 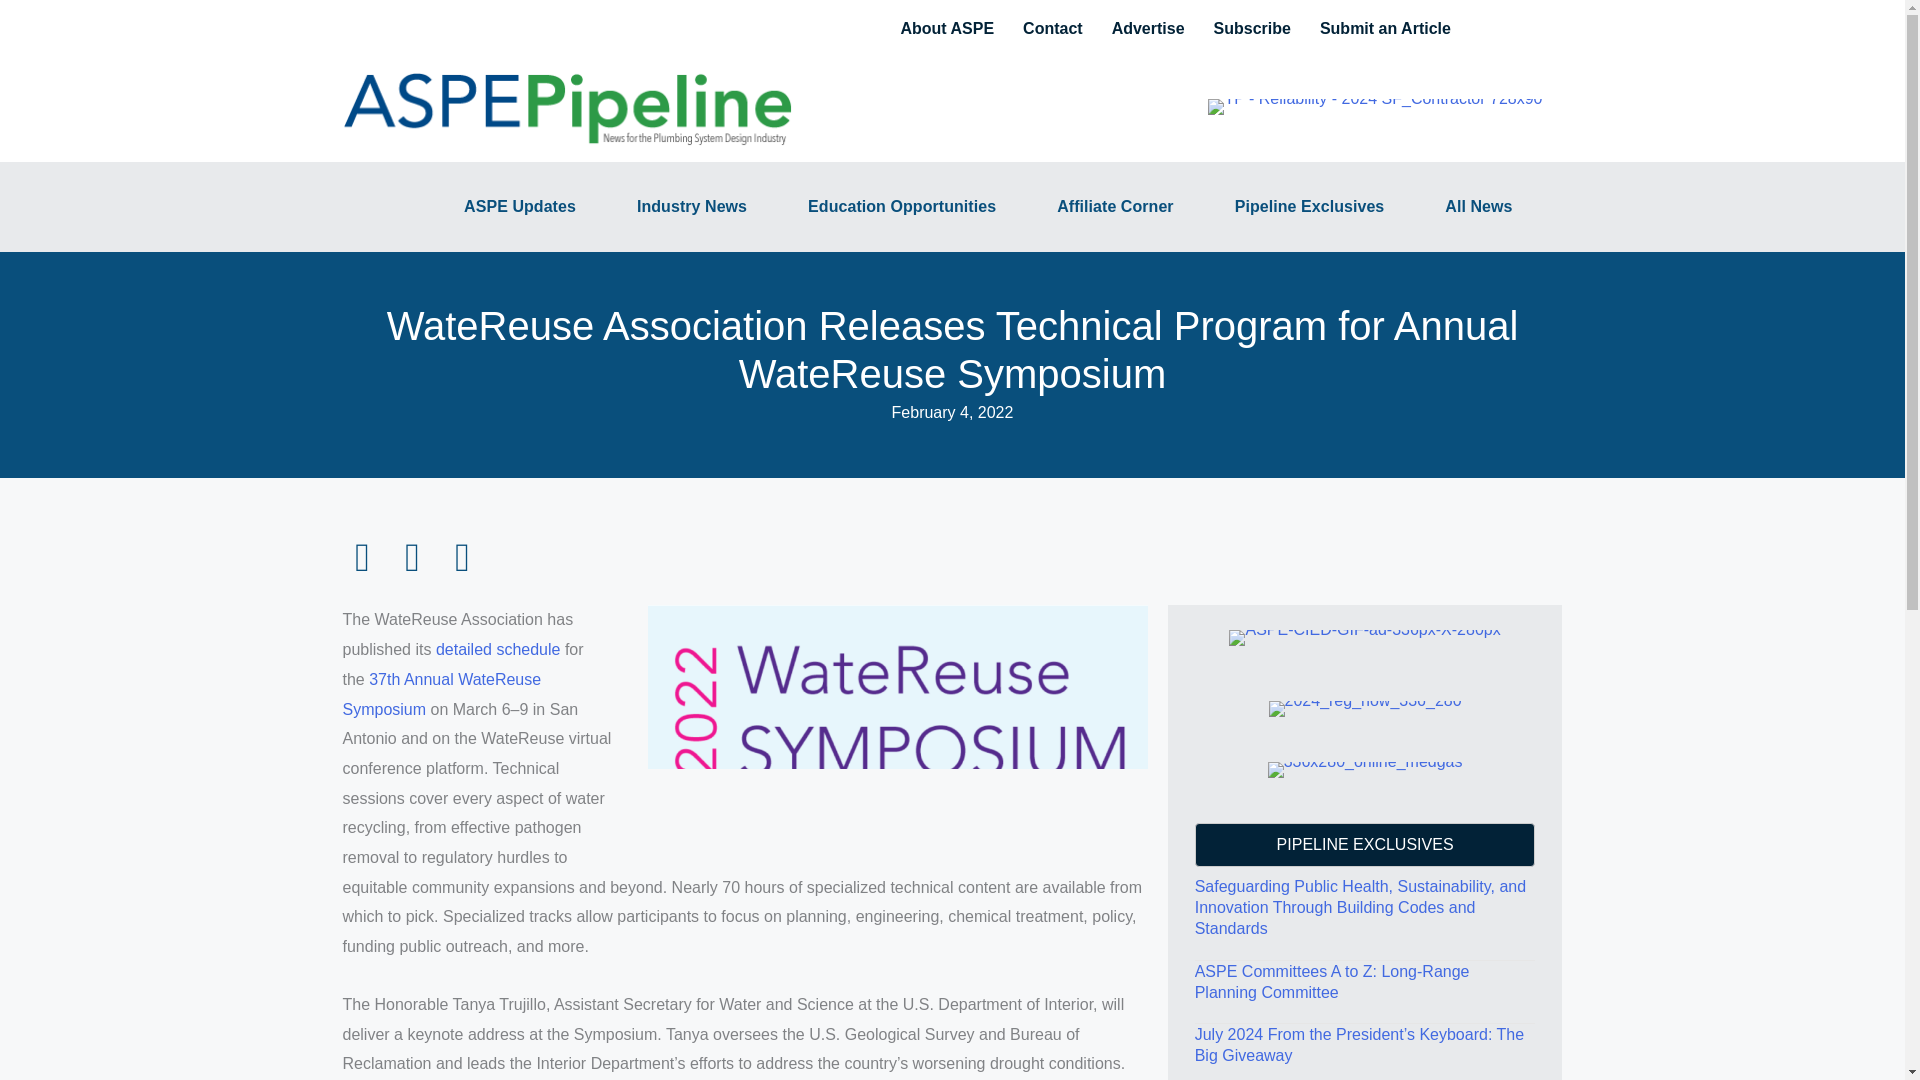 I want to click on detailed schedule, so click(x=498, y=649).